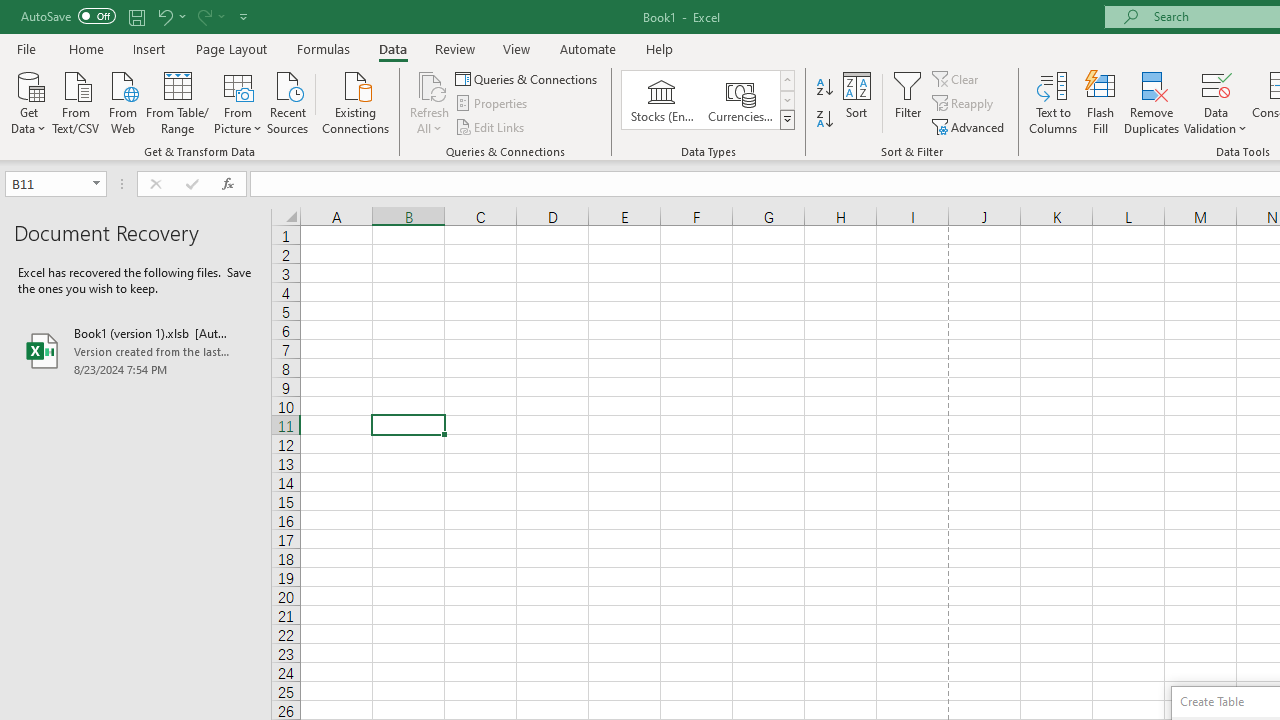 Image resolution: width=1280 pixels, height=720 pixels. What do you see at coordinates (10, 11) in the screenshot?
I see `System` at bounding box center [10, 11].